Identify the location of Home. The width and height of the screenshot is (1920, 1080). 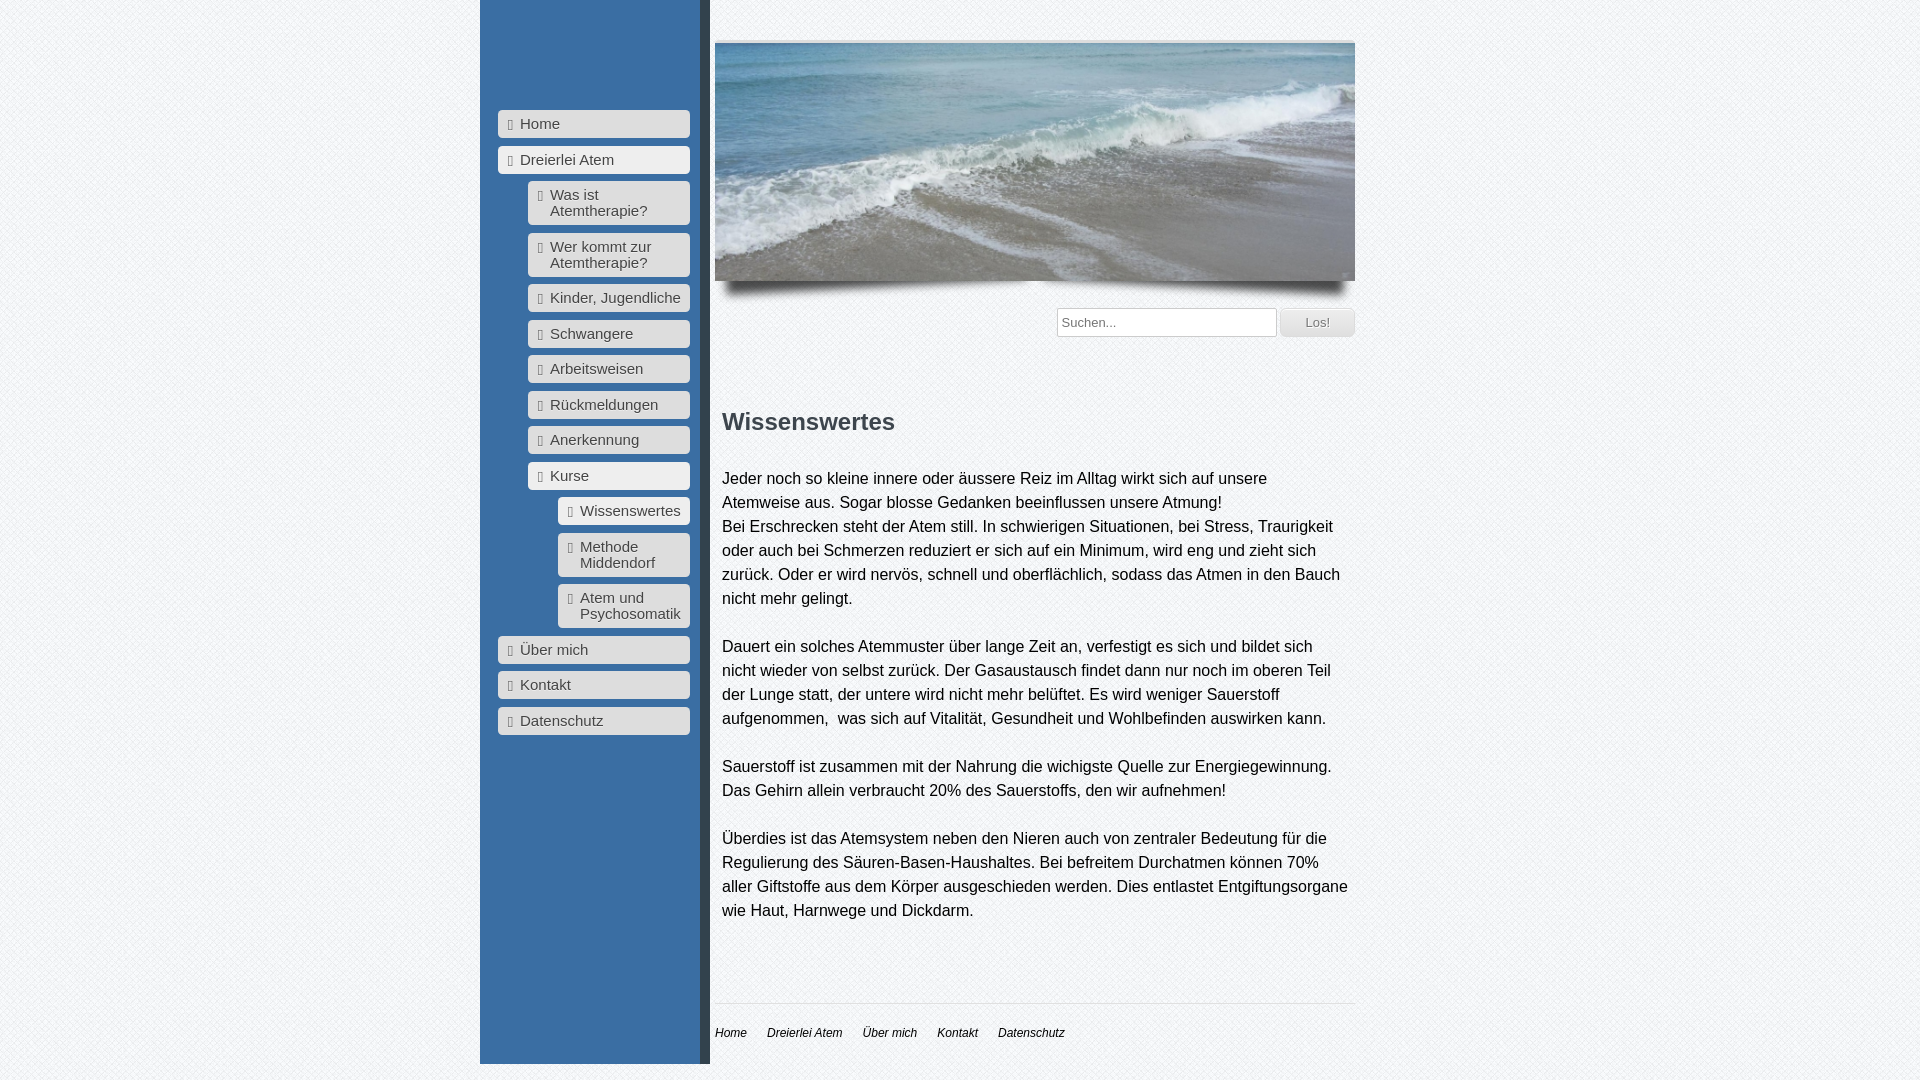
(731, 1033).